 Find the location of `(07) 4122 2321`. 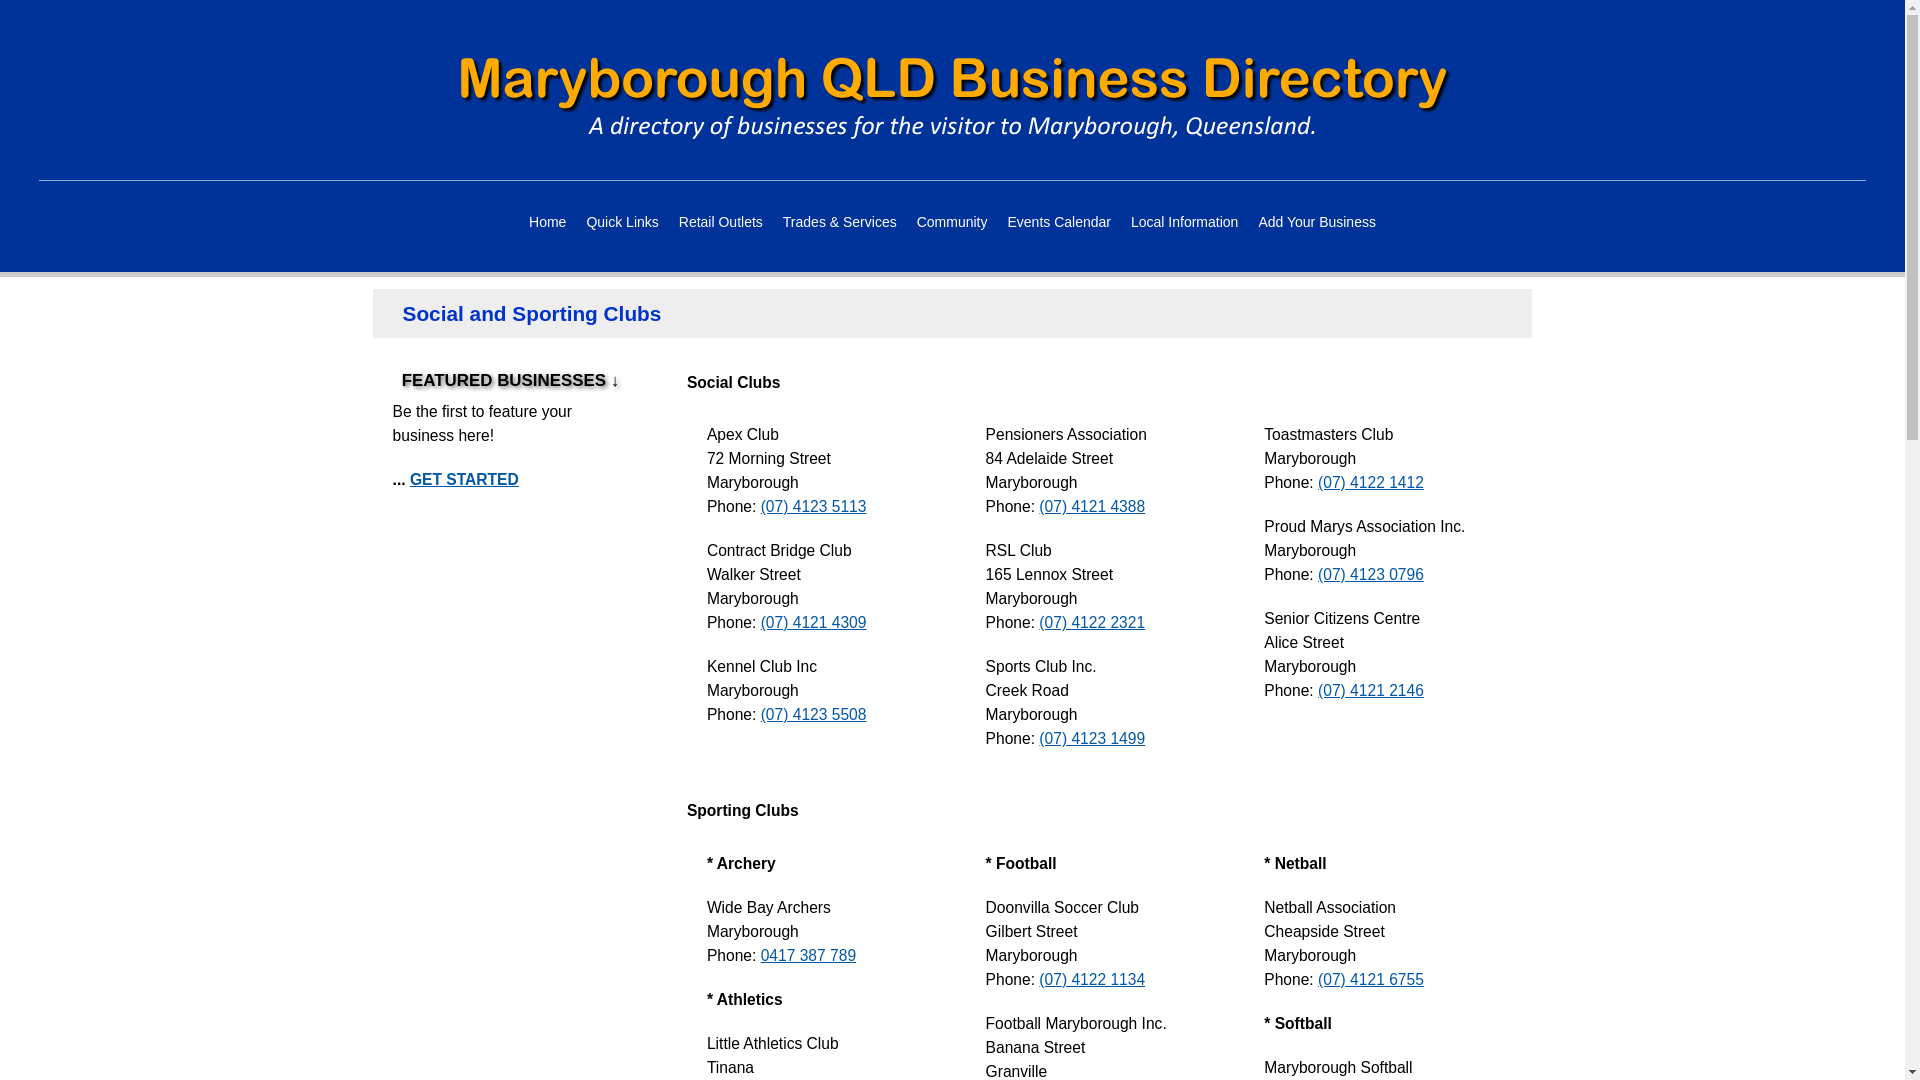

(07) 4122 2321 is located at coordinates (1092, 622).